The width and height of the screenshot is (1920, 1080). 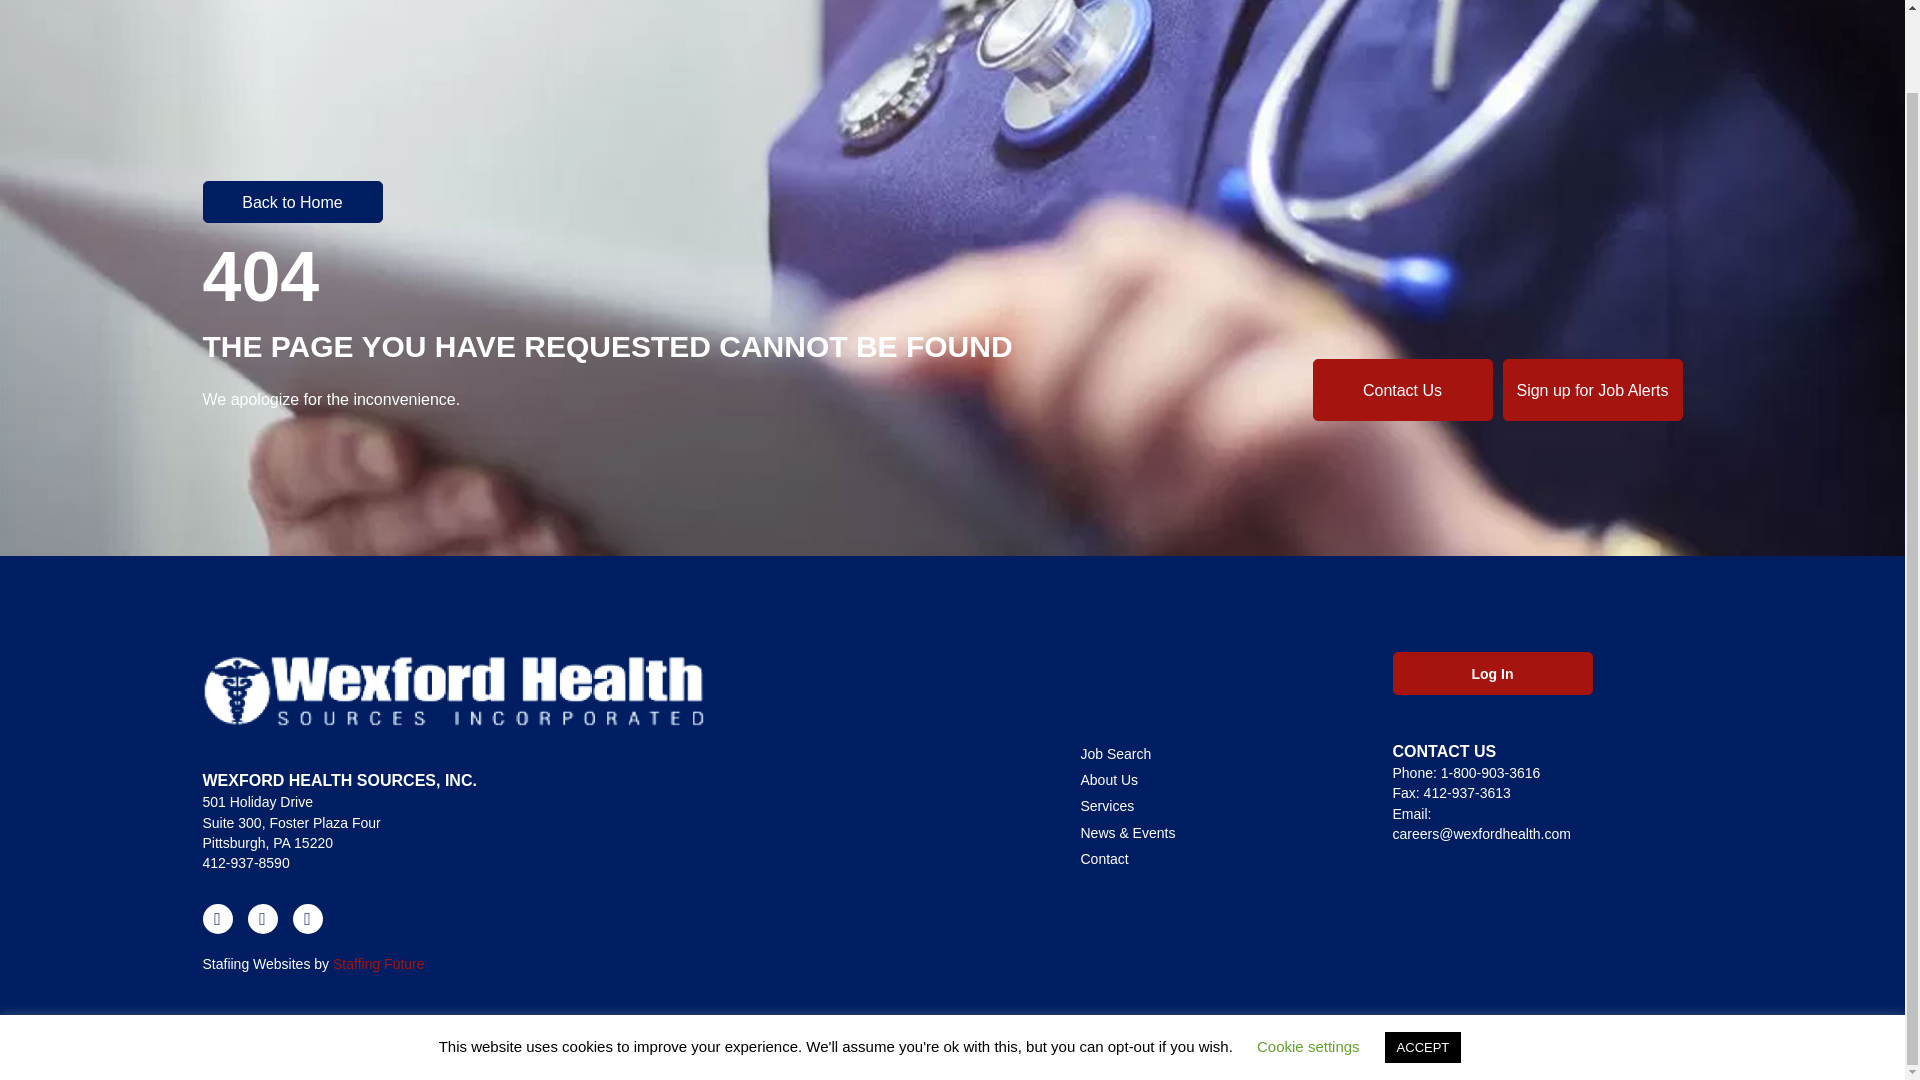 What do you see at coordinates (378, 964) in the screenshot?
I see `Staffing Future` at bounding box center [378, 964].